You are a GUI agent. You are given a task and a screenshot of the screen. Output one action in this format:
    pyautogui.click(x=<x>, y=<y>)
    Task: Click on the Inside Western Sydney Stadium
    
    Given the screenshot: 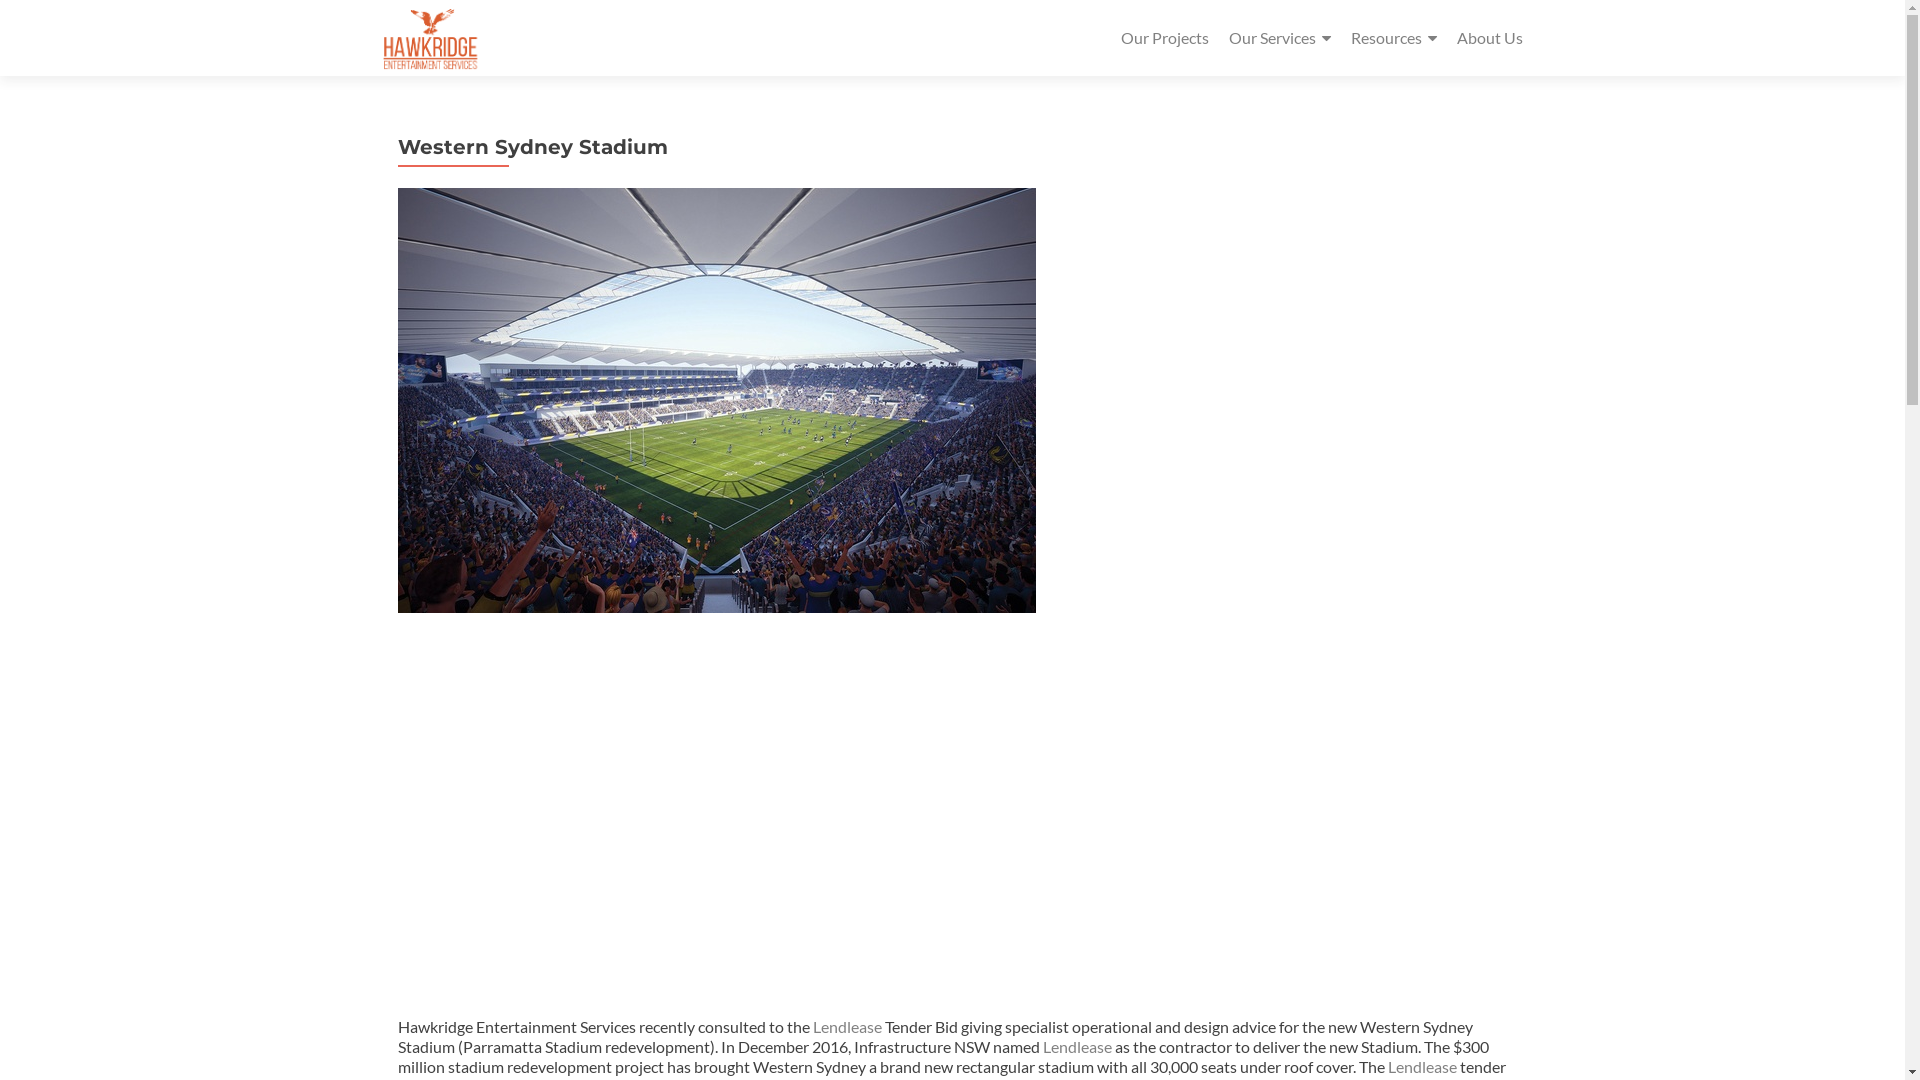 What is the action you would take?
    pyautogui.click(x=718, y=809)
    